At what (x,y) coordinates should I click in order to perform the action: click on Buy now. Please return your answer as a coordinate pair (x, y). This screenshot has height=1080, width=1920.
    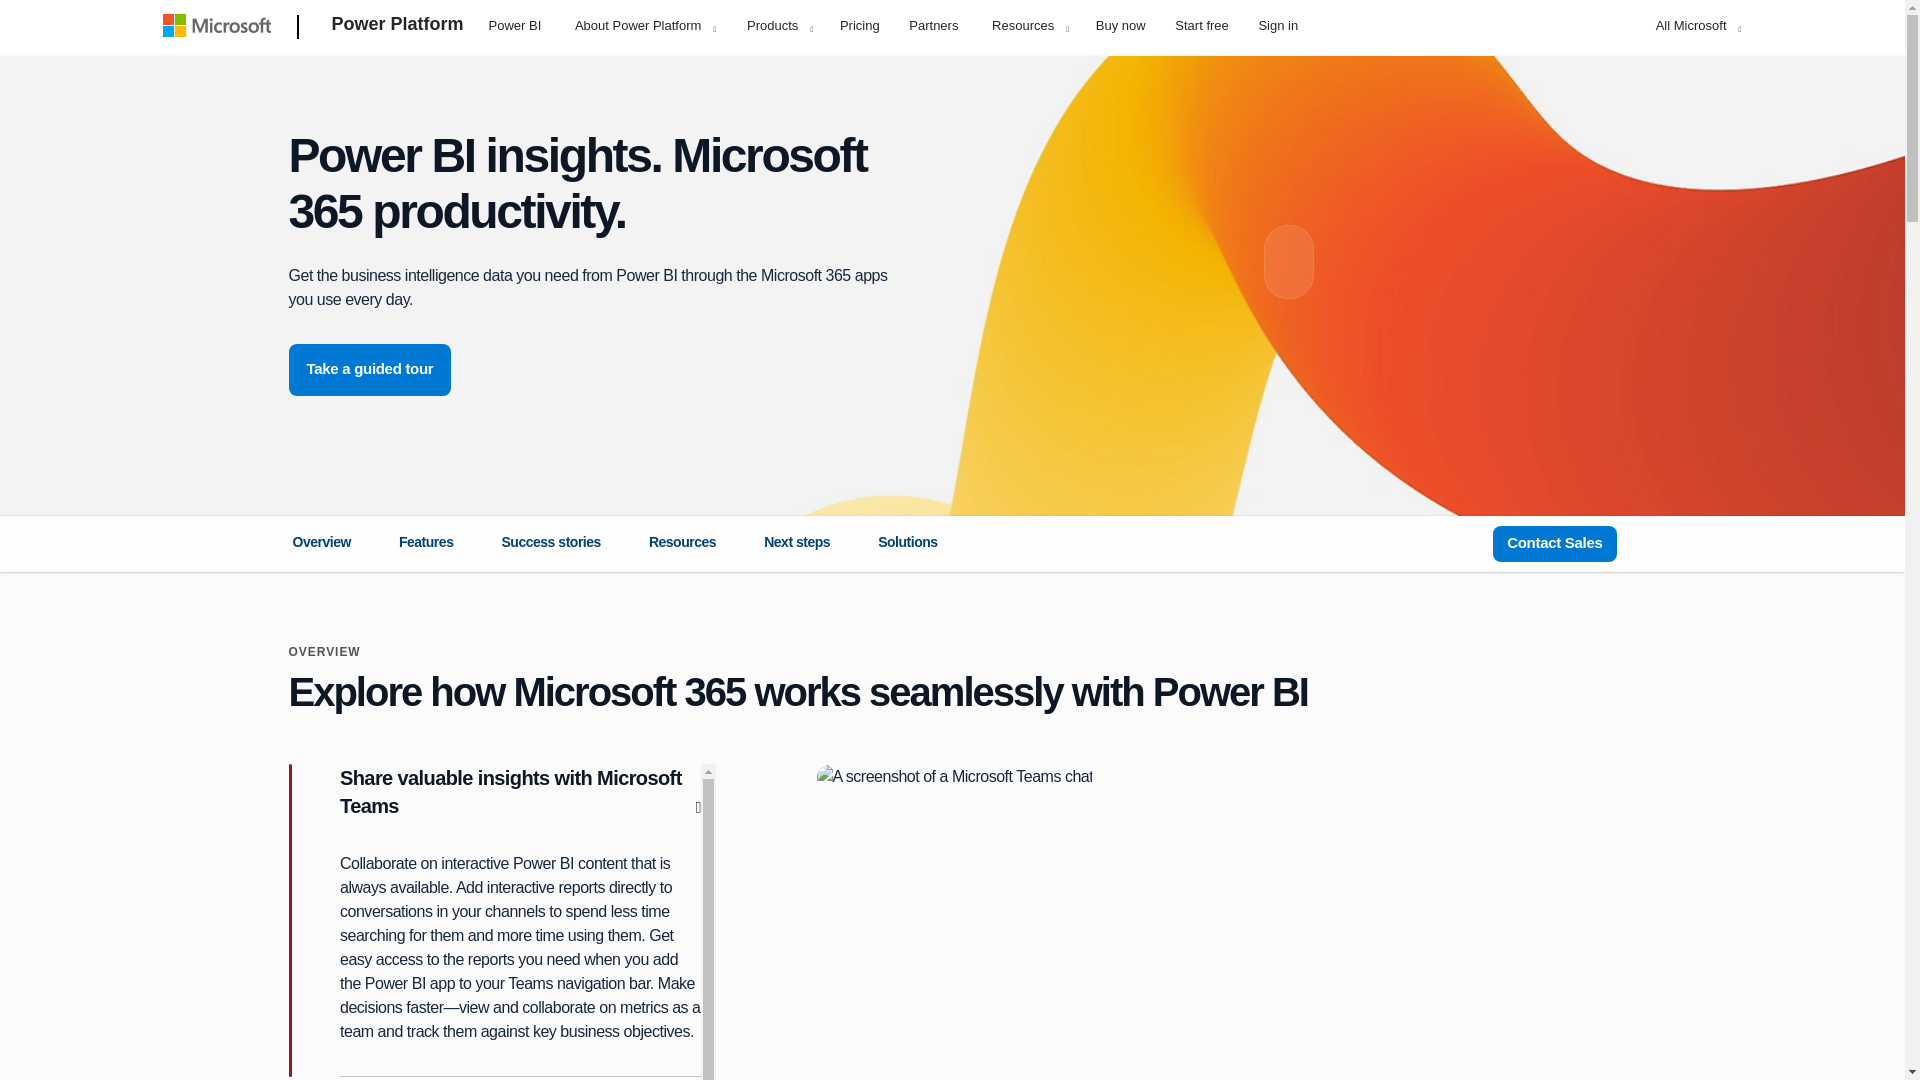
    Looking at the image, I should click on (1120, 24).